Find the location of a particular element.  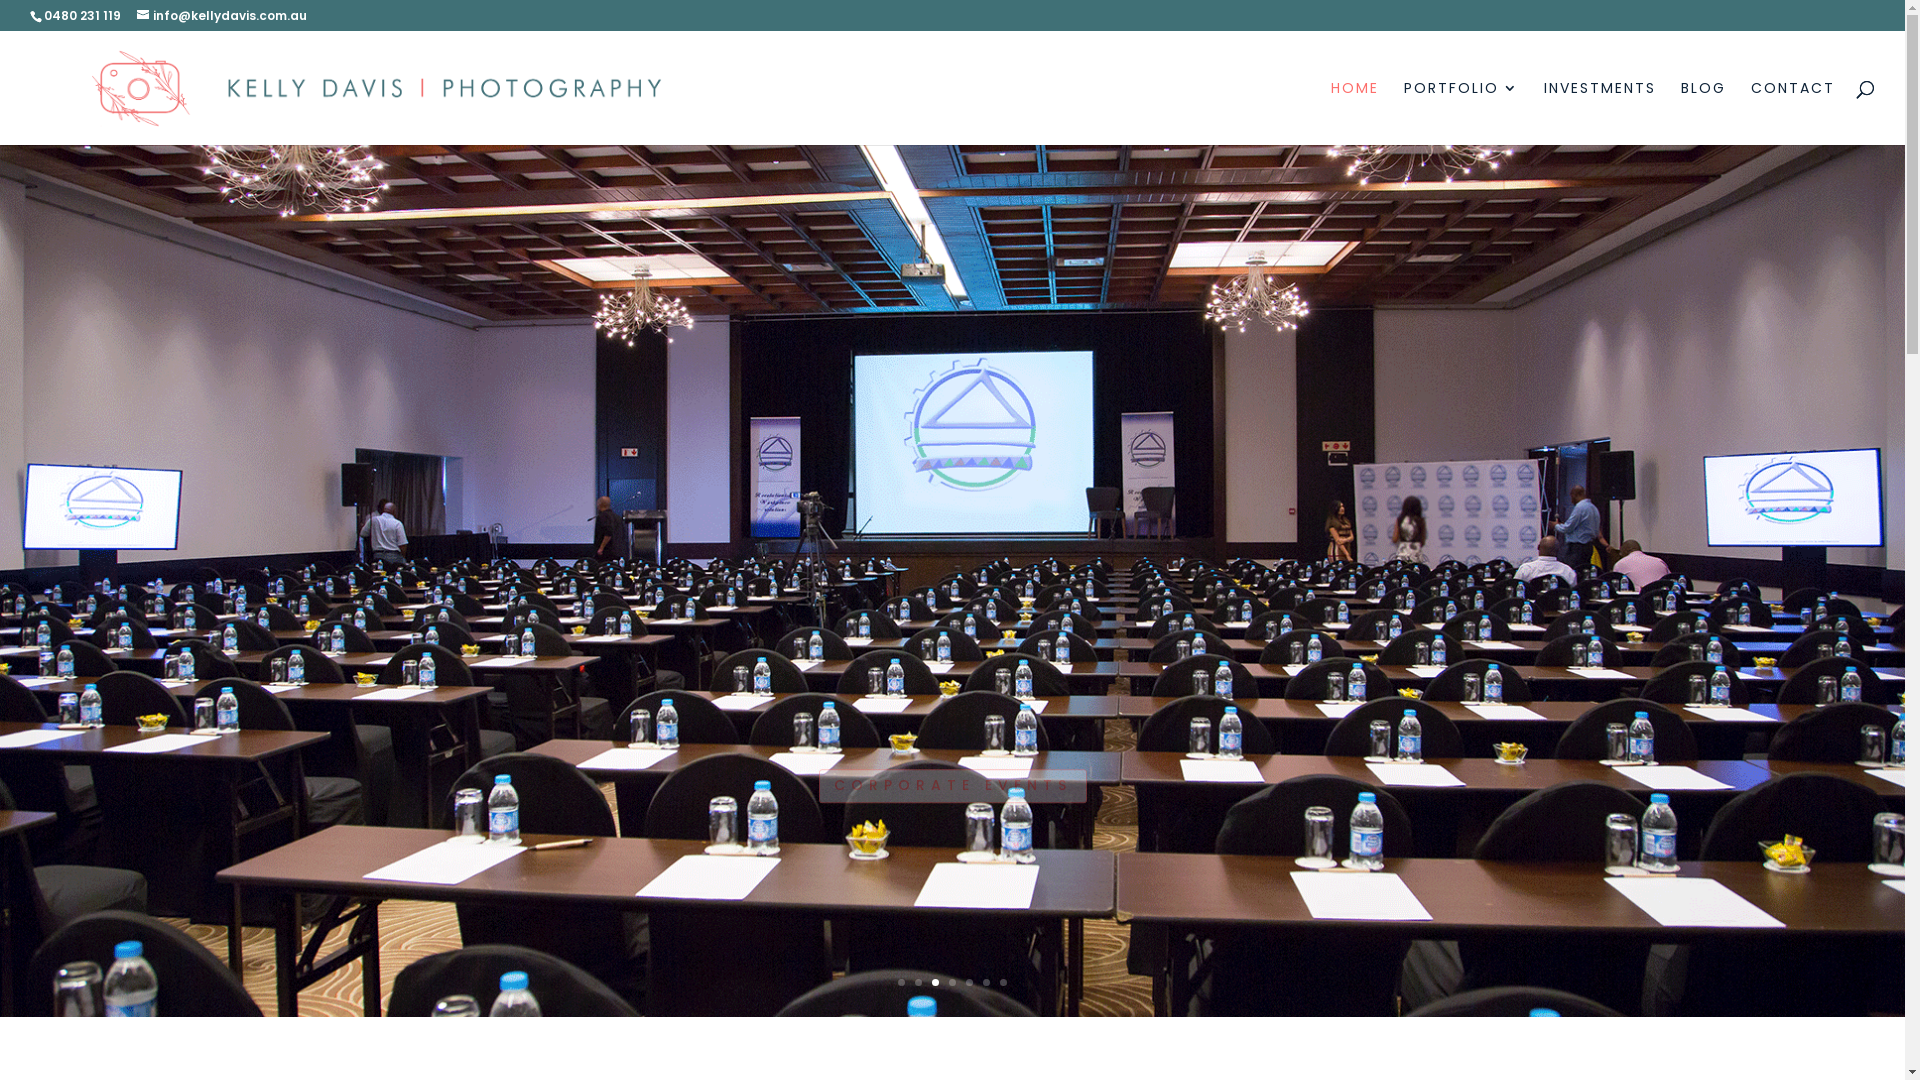

CONTACT is located at coordinates (1793, 113).